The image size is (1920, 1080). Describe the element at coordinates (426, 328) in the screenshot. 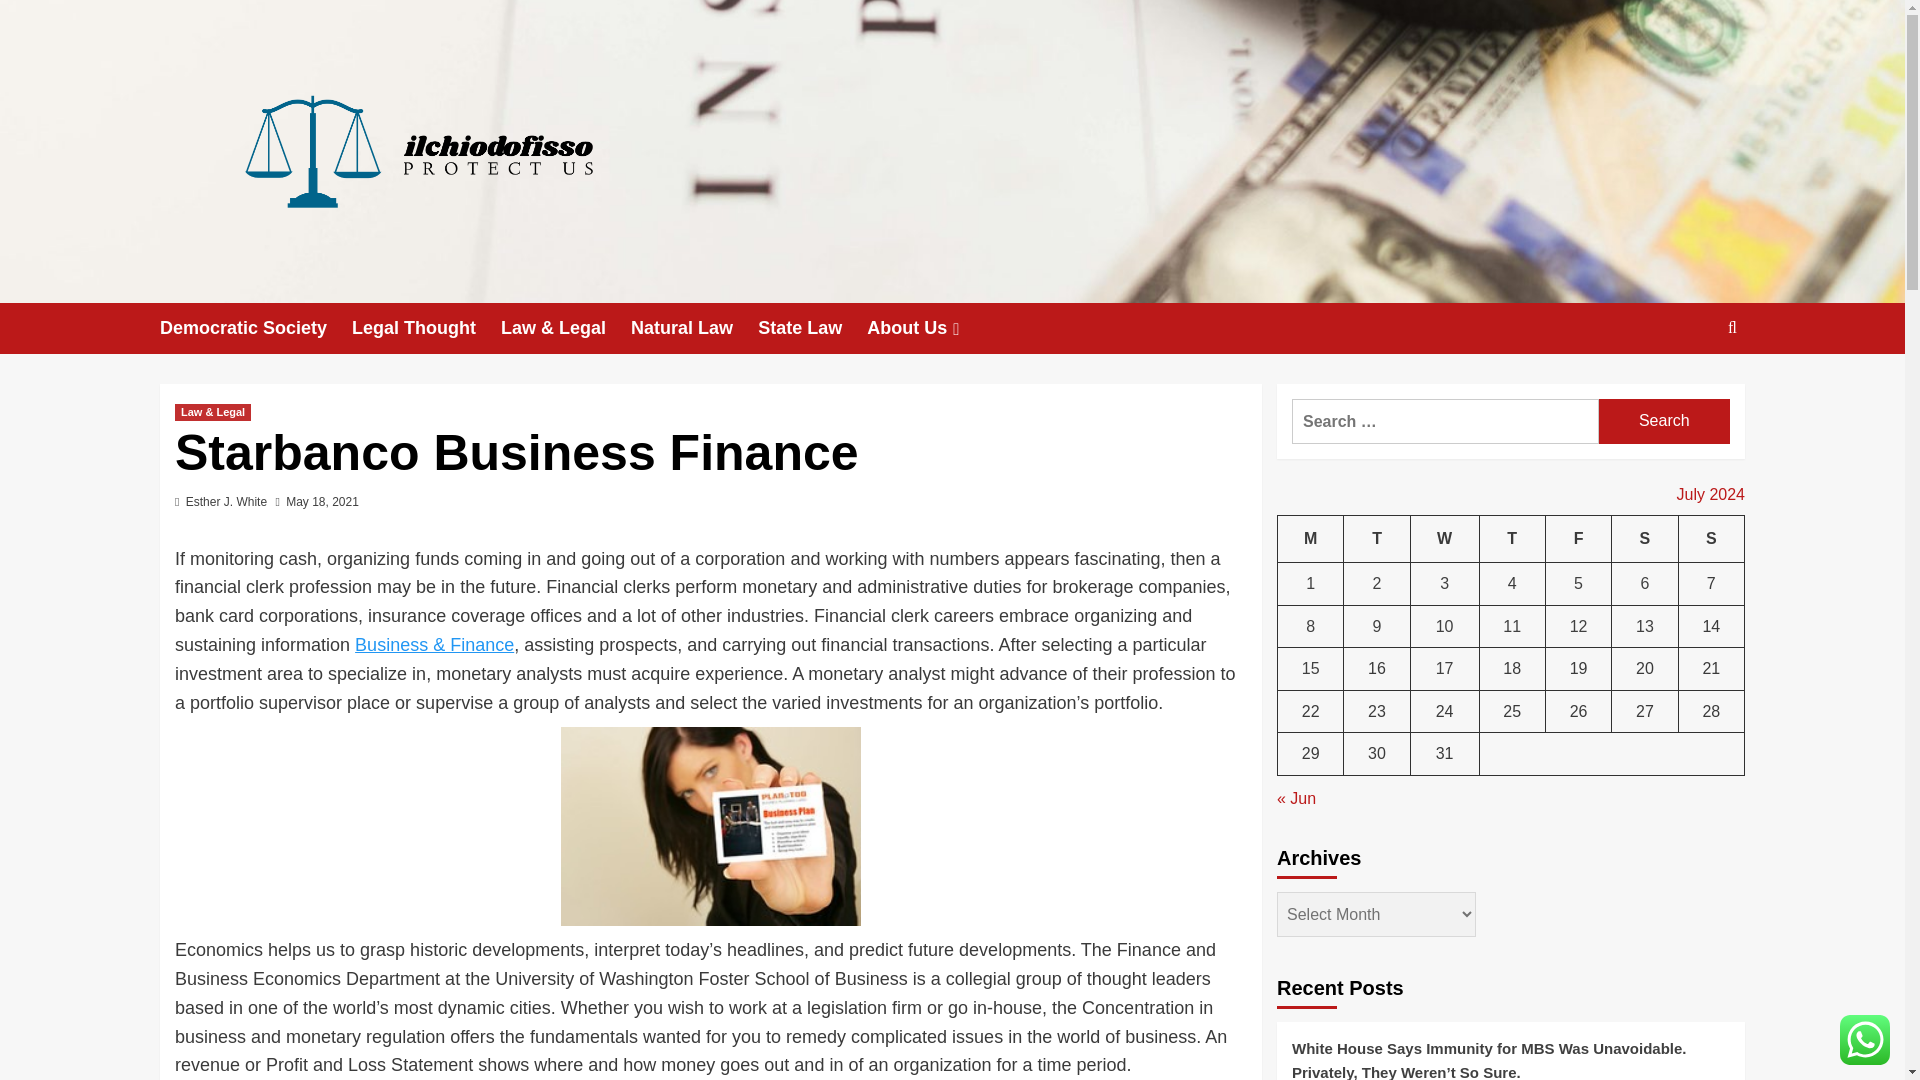

I see `Legal Thought` at that location.